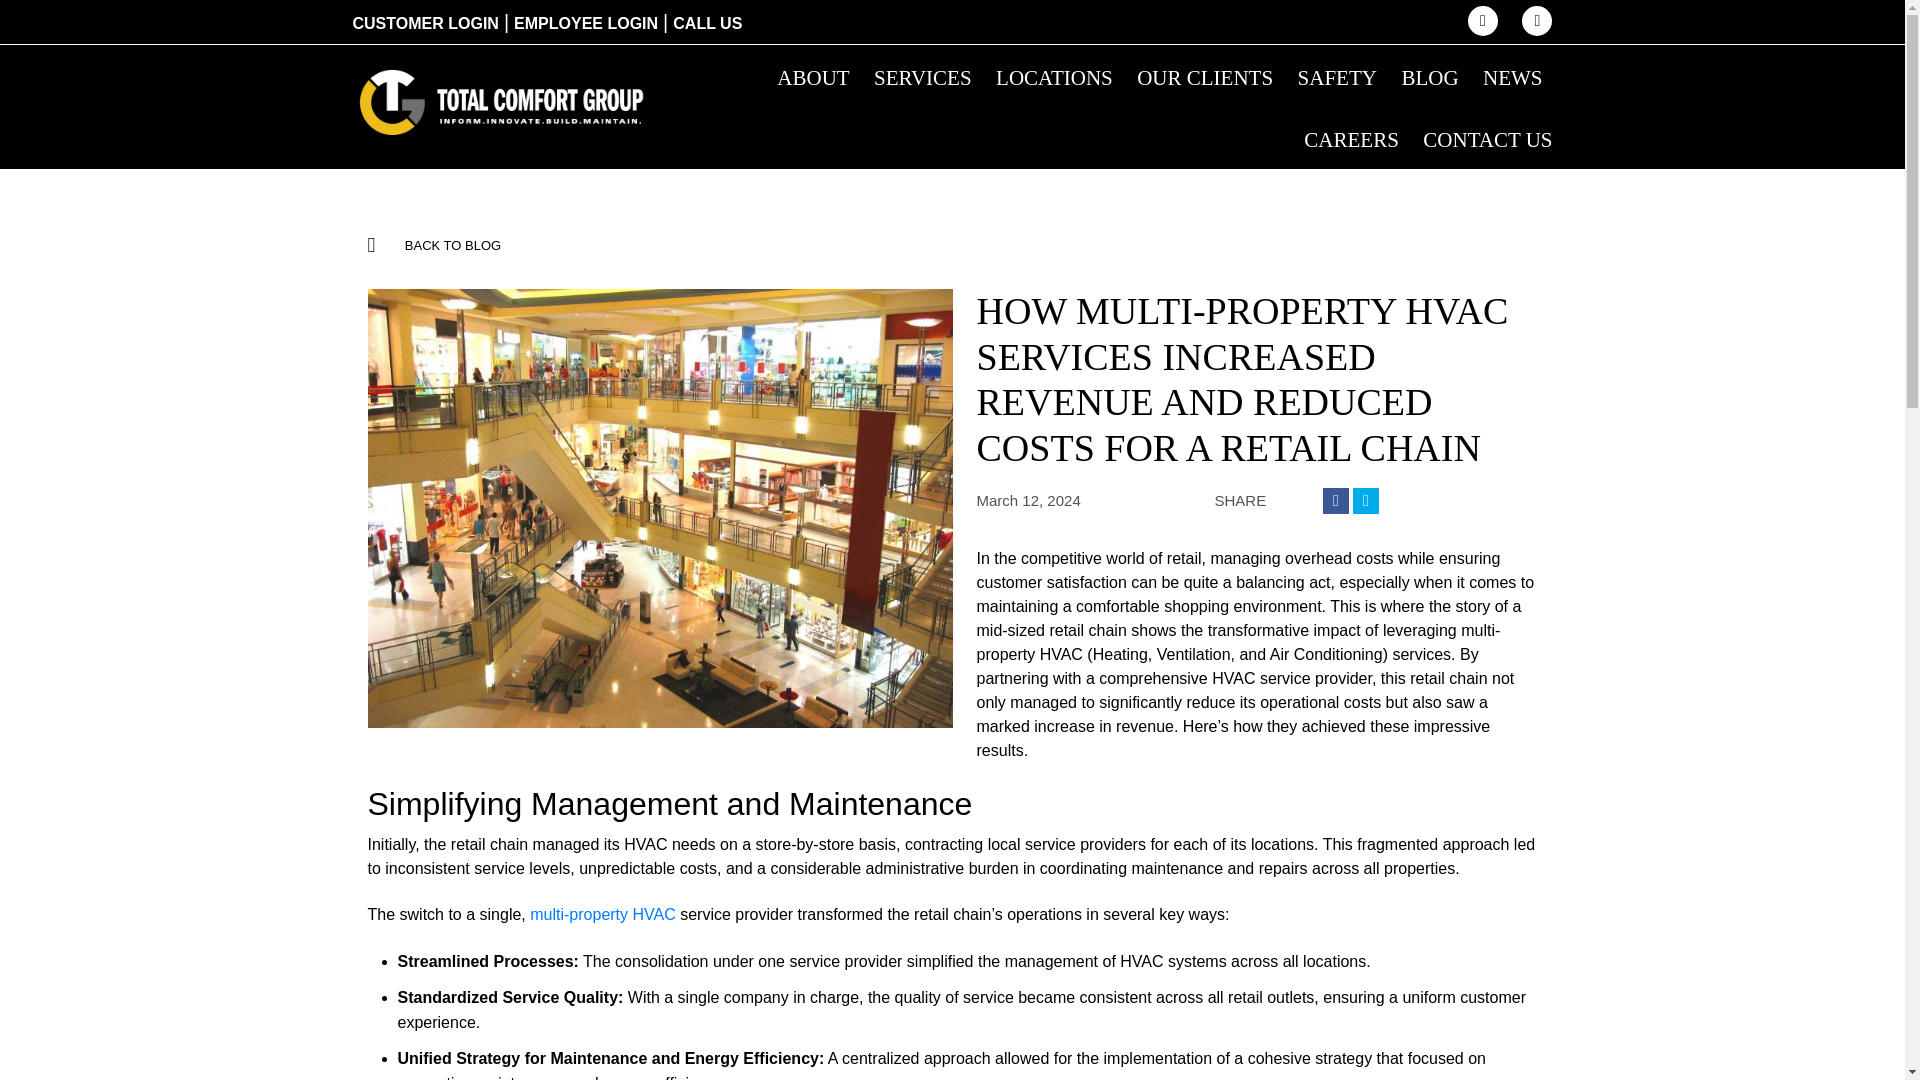 This screenshot has width=1920, height=1080. Describe the element at coordinates (1486, 140) in the screenshot. I see `CONTACT US` at that location.